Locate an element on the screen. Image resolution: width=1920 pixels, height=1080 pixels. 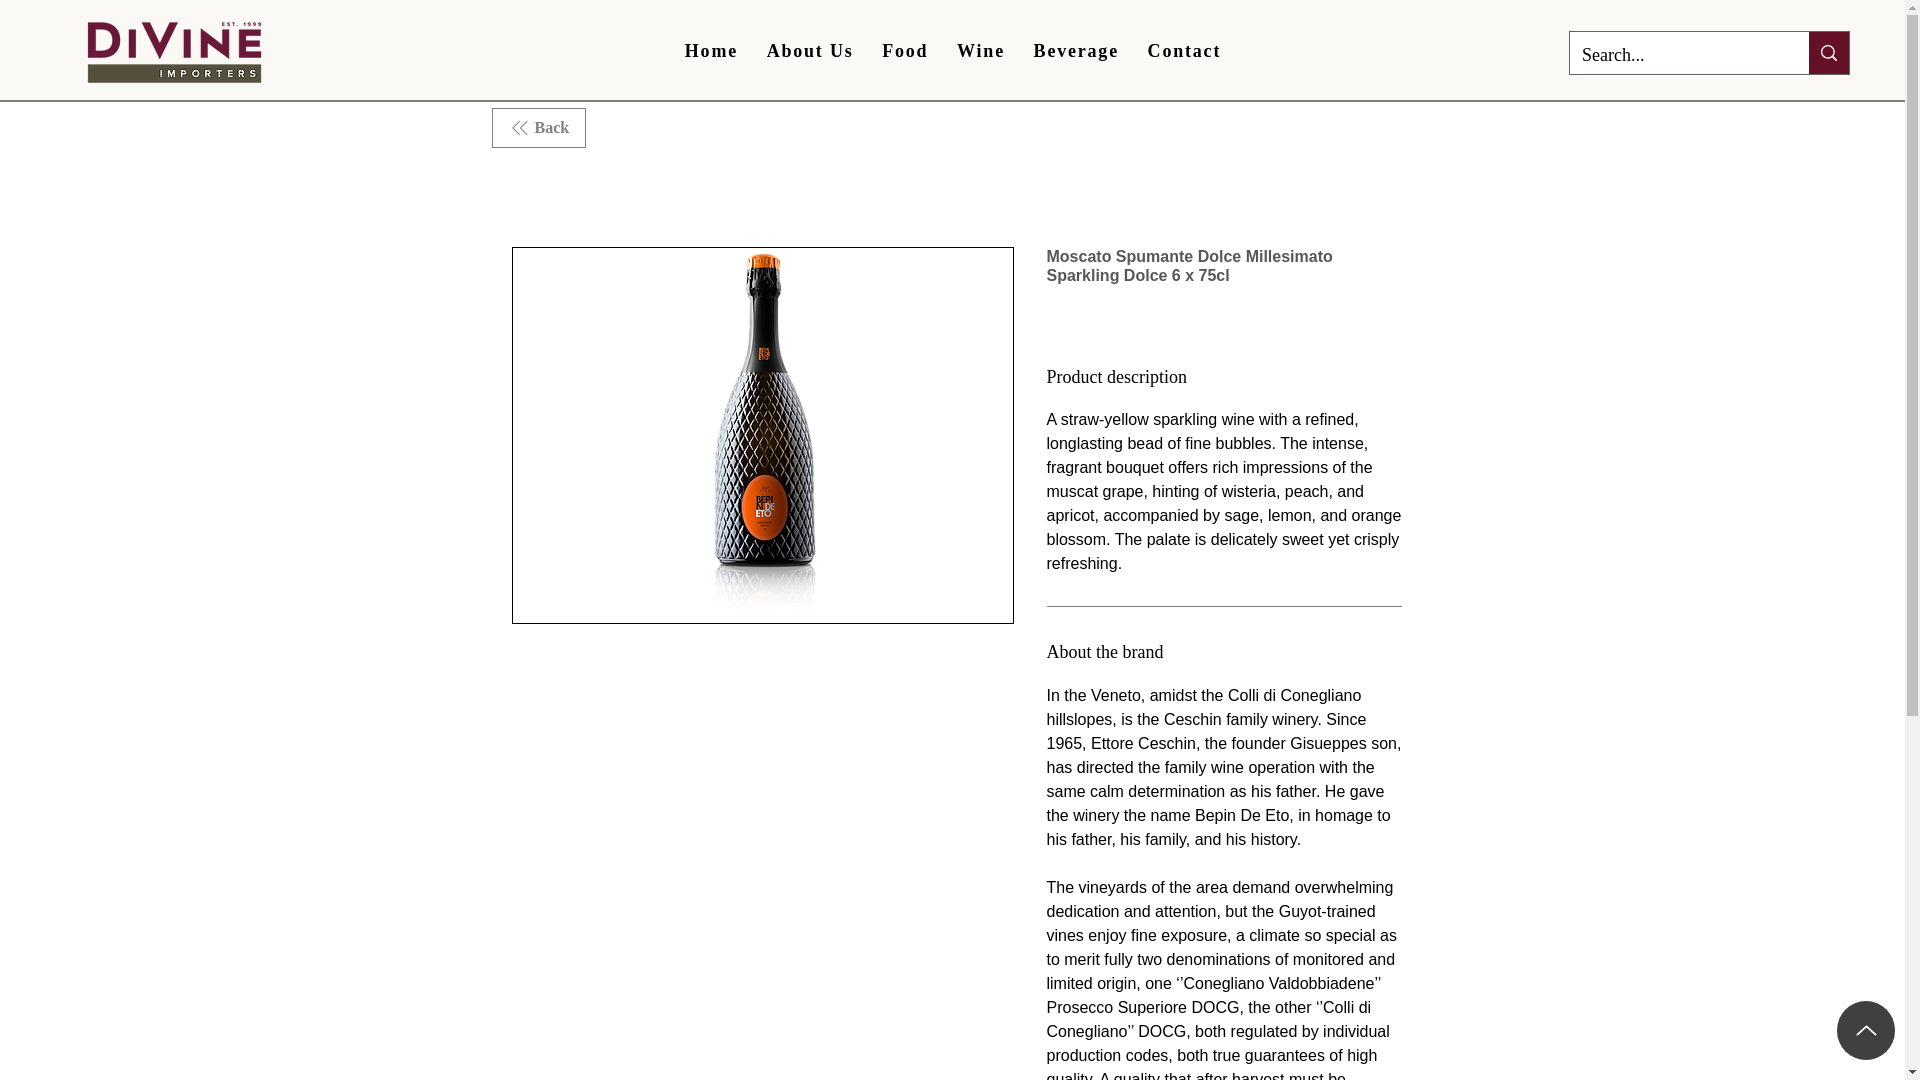
About Us is located at coordinates (810, 52).